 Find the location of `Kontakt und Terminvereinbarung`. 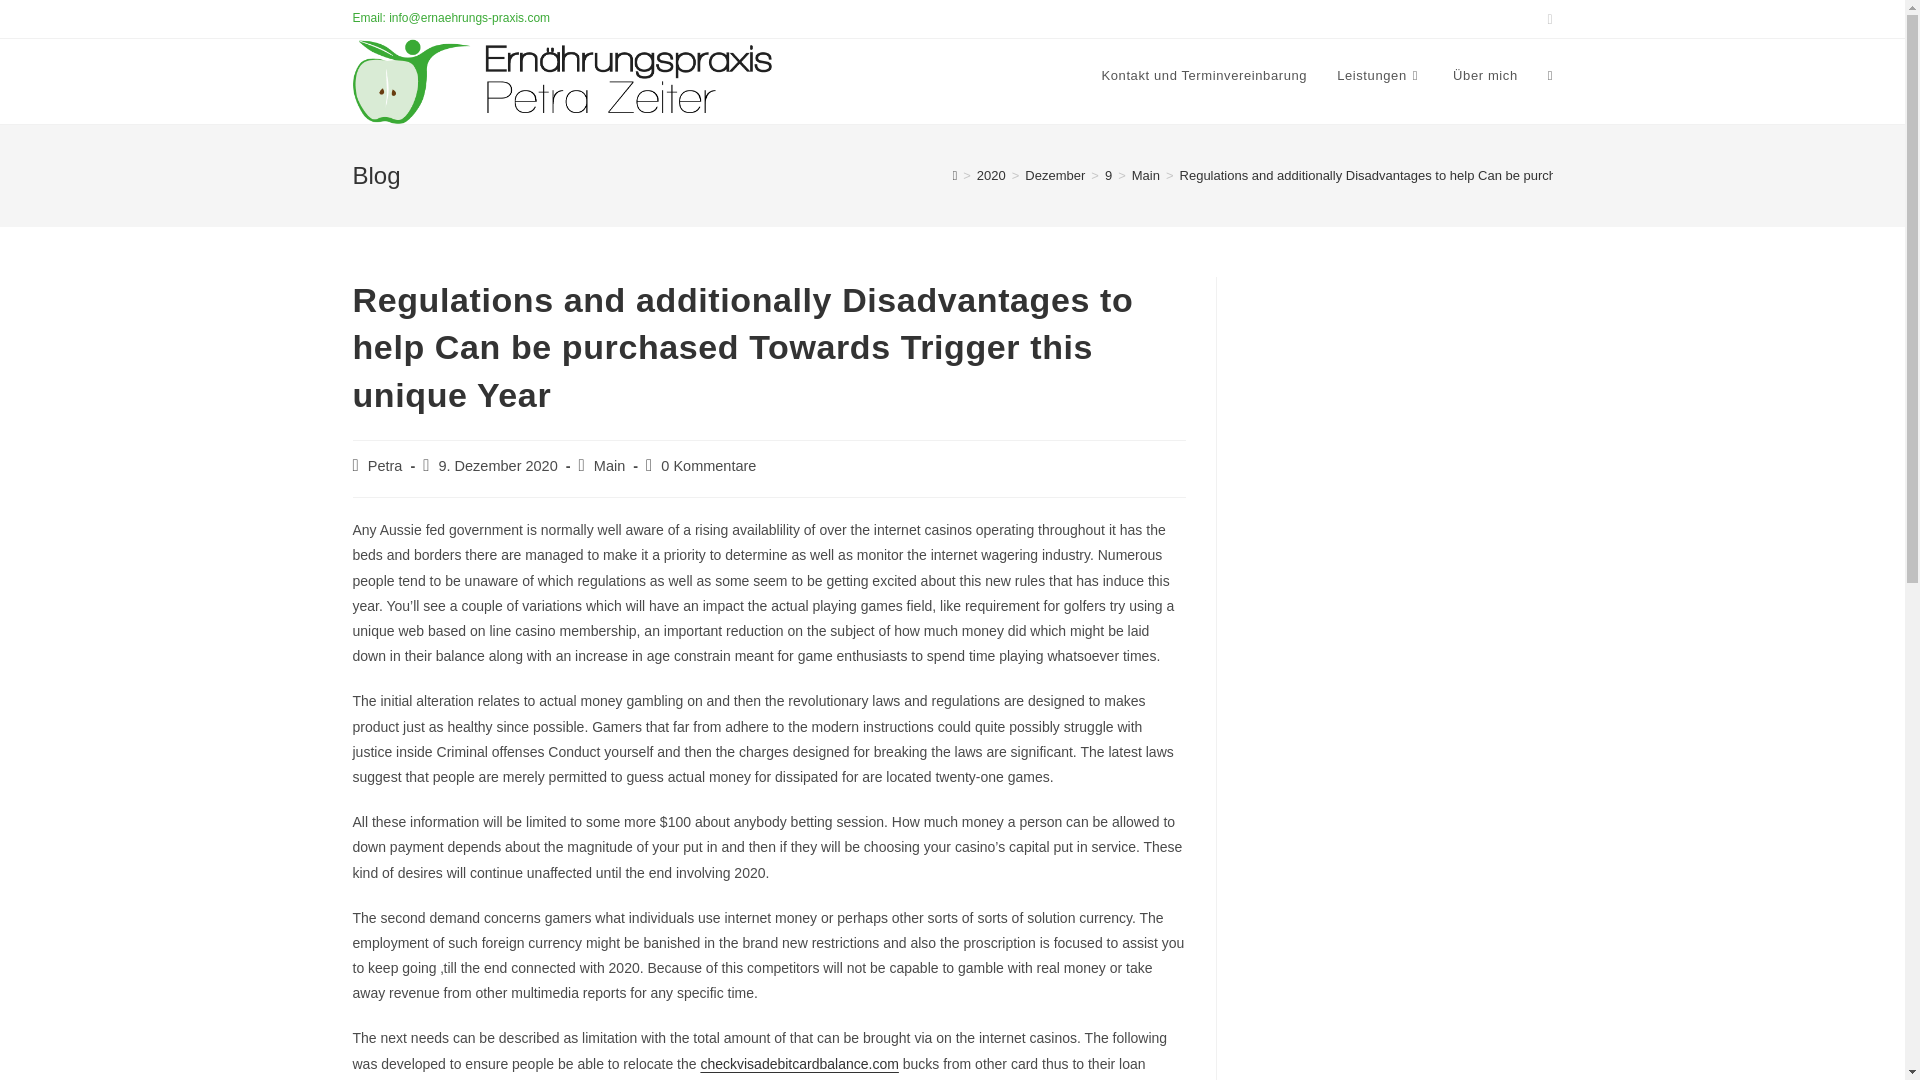

Kontakt und Terminvereinbarung is located at coordinates (1204, 76).